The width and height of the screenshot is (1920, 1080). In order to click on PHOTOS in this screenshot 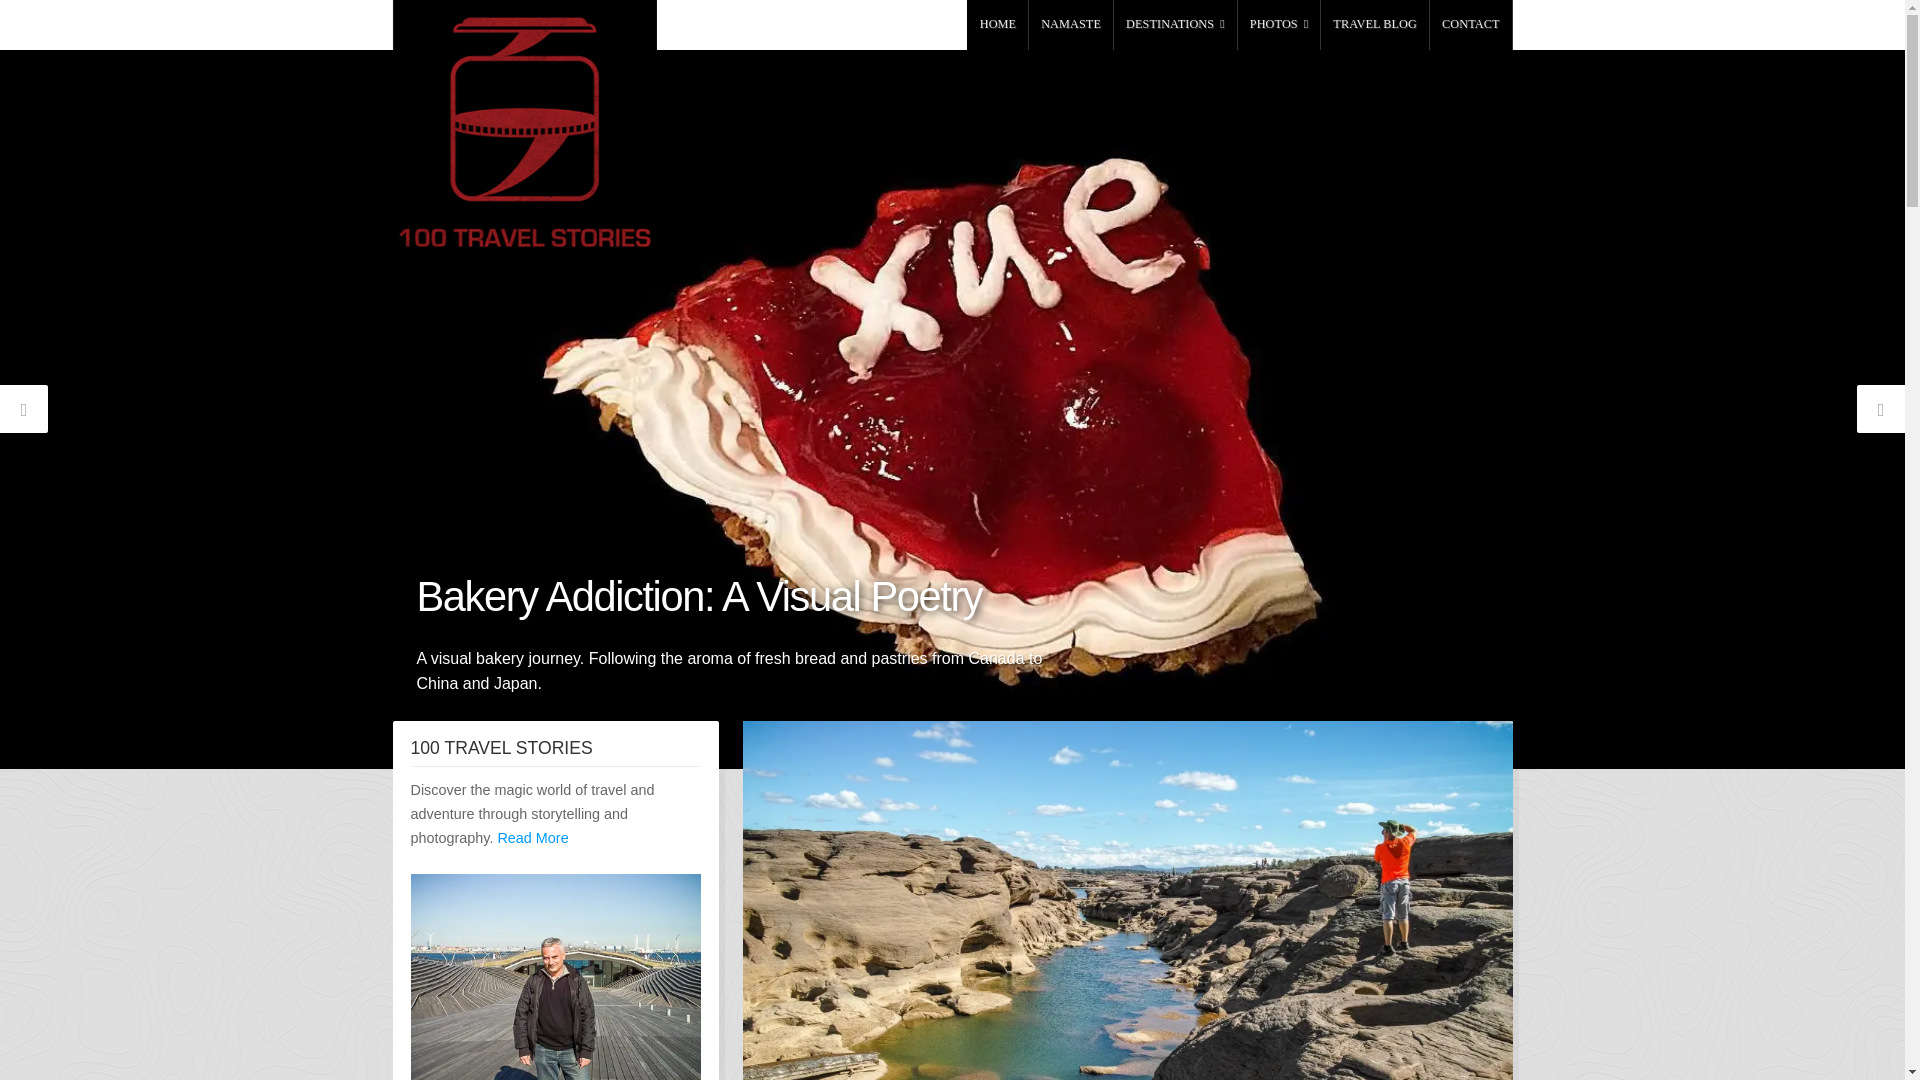, I will do `click(1279, 24)`.